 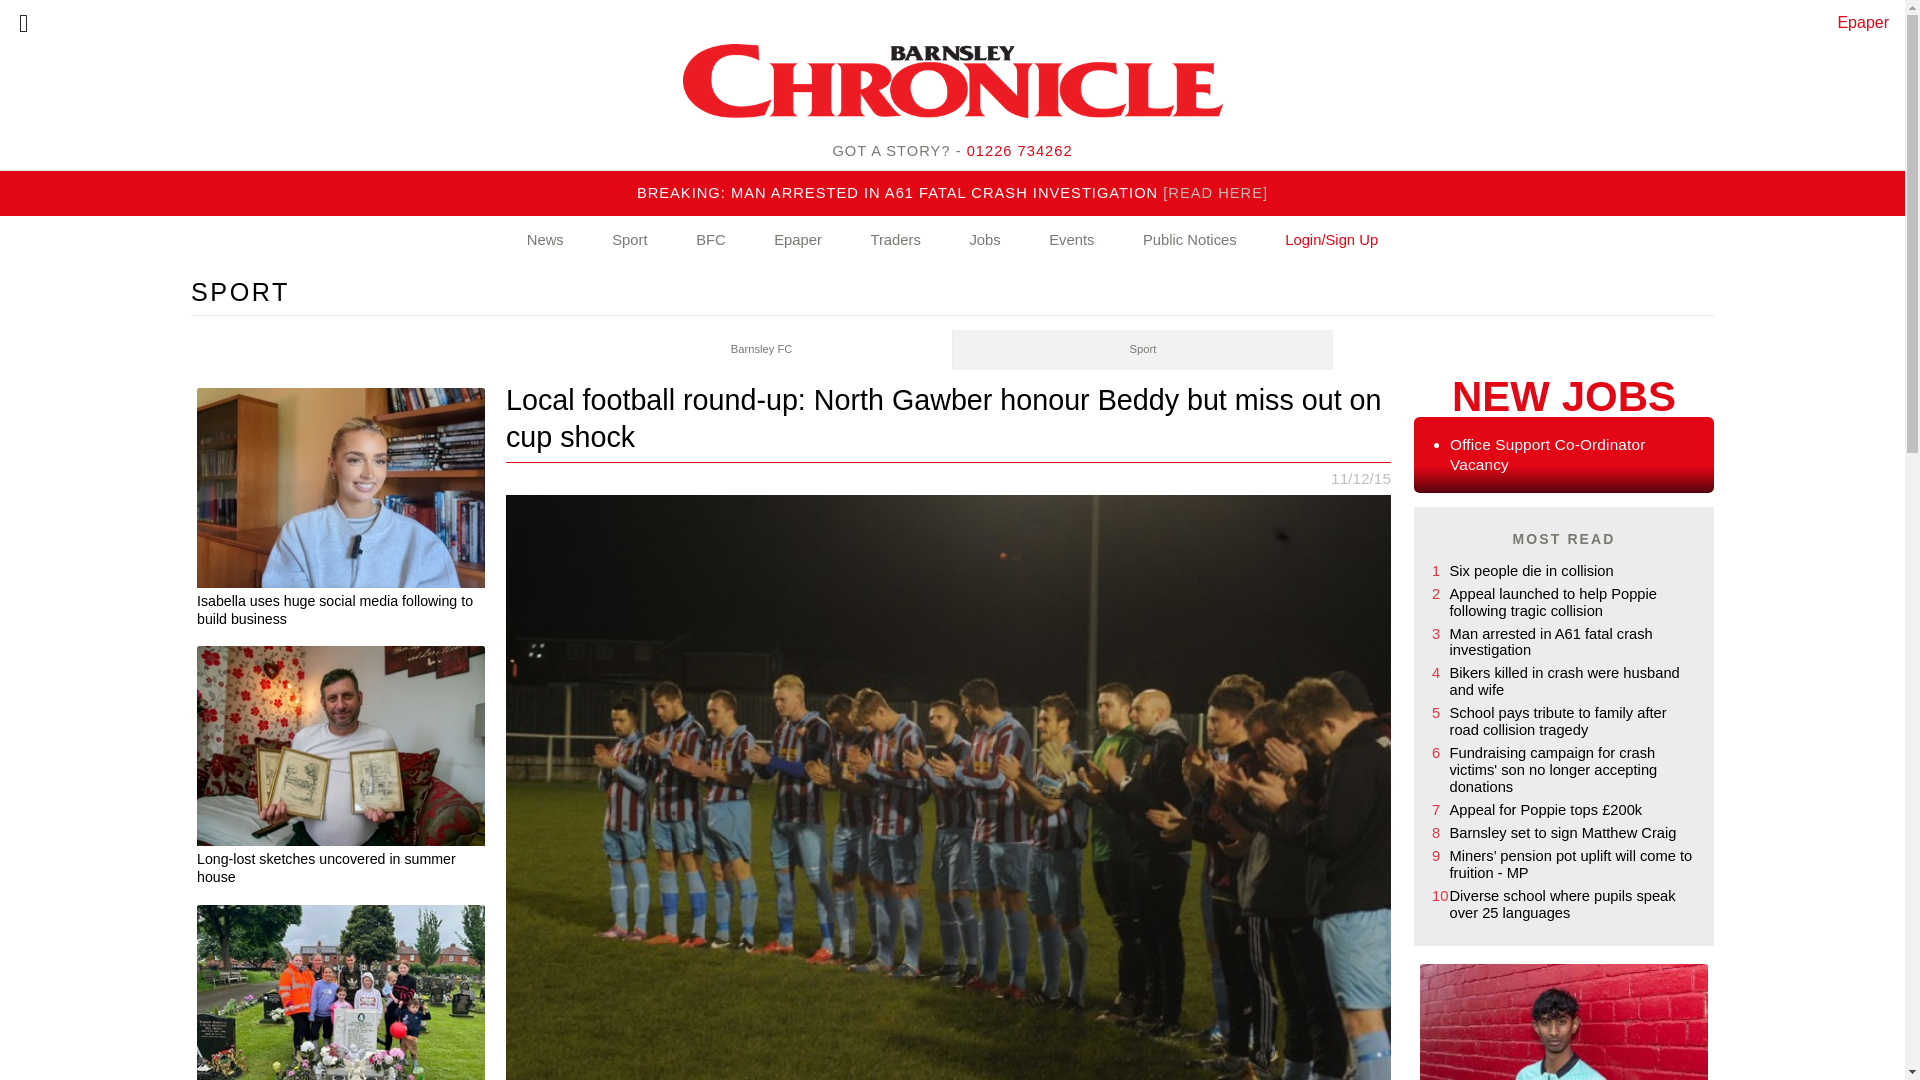 What do you see at coordinates (1020, 150) in the screenshot?
I see `01226 734262` at bounding box center [1020, 150].